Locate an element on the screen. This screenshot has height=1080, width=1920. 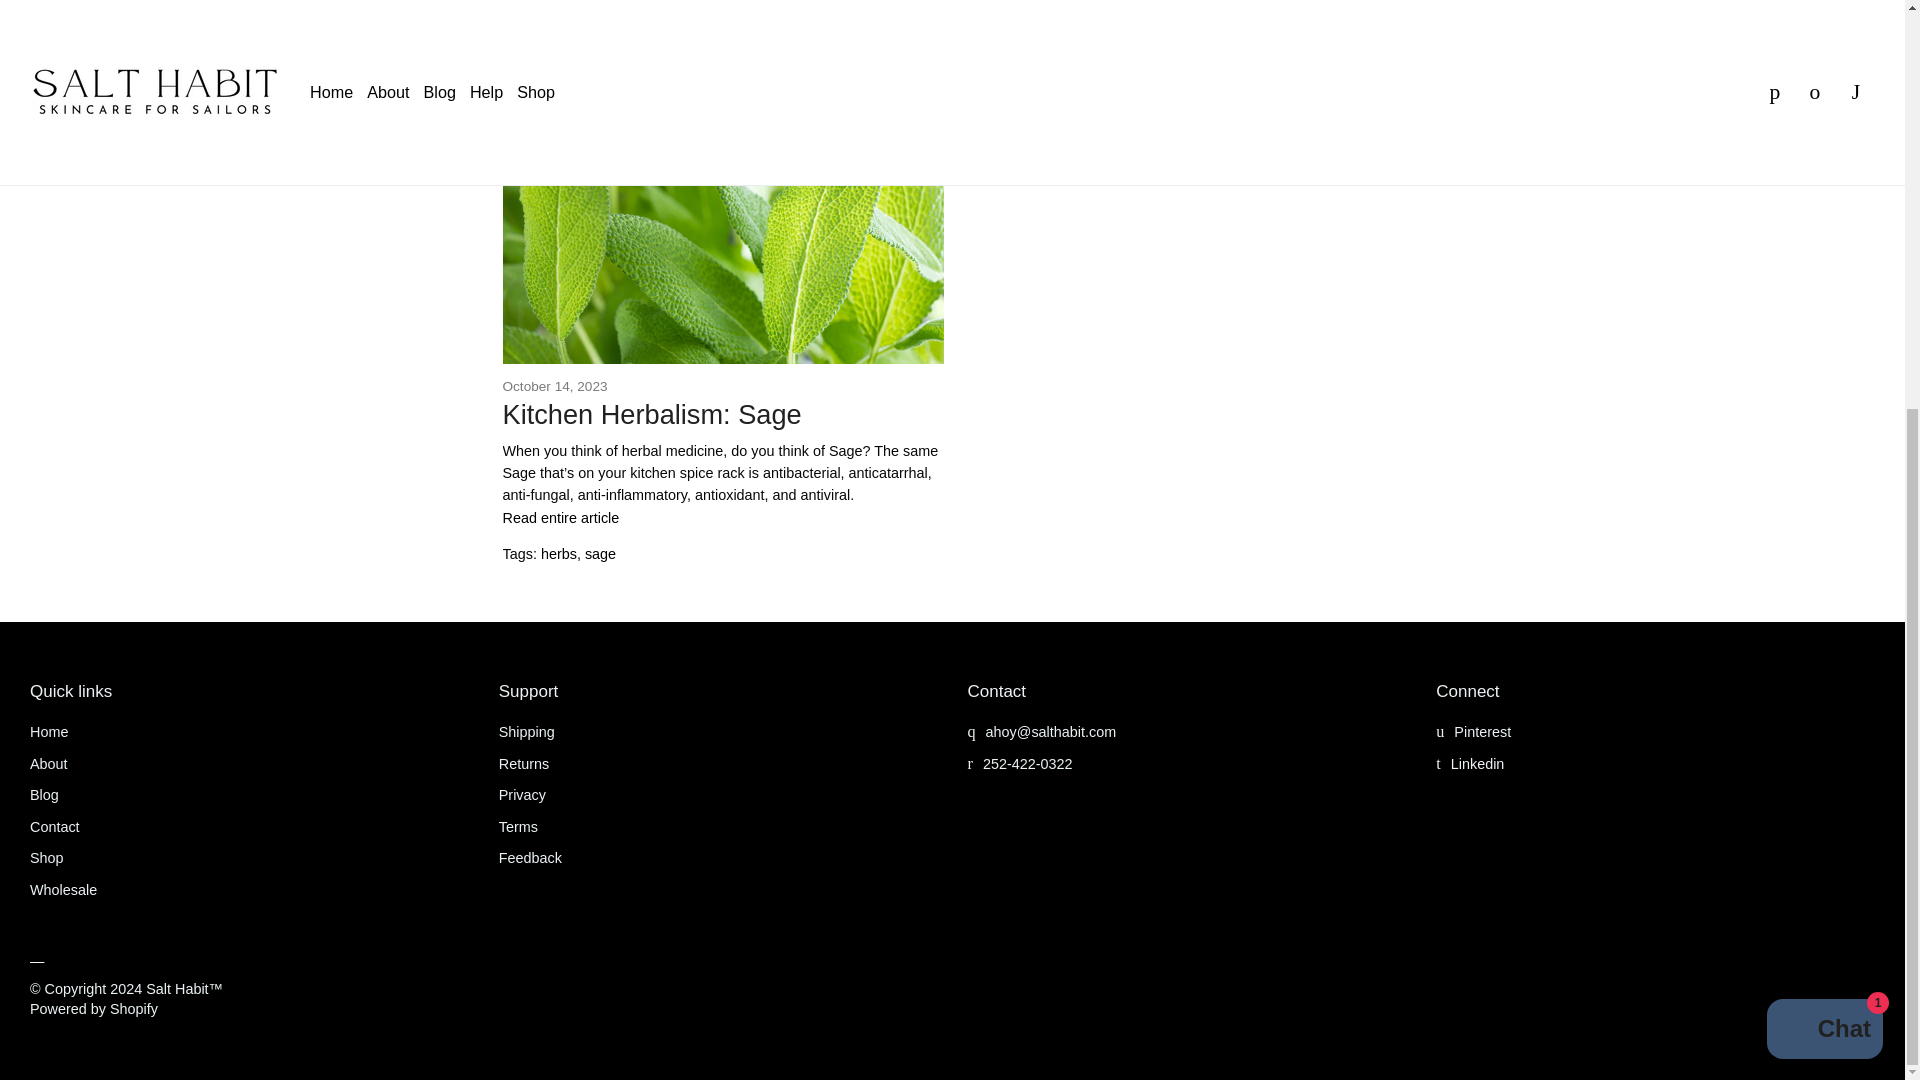
Shopify online store chat is located at coordinates (1824, 383).